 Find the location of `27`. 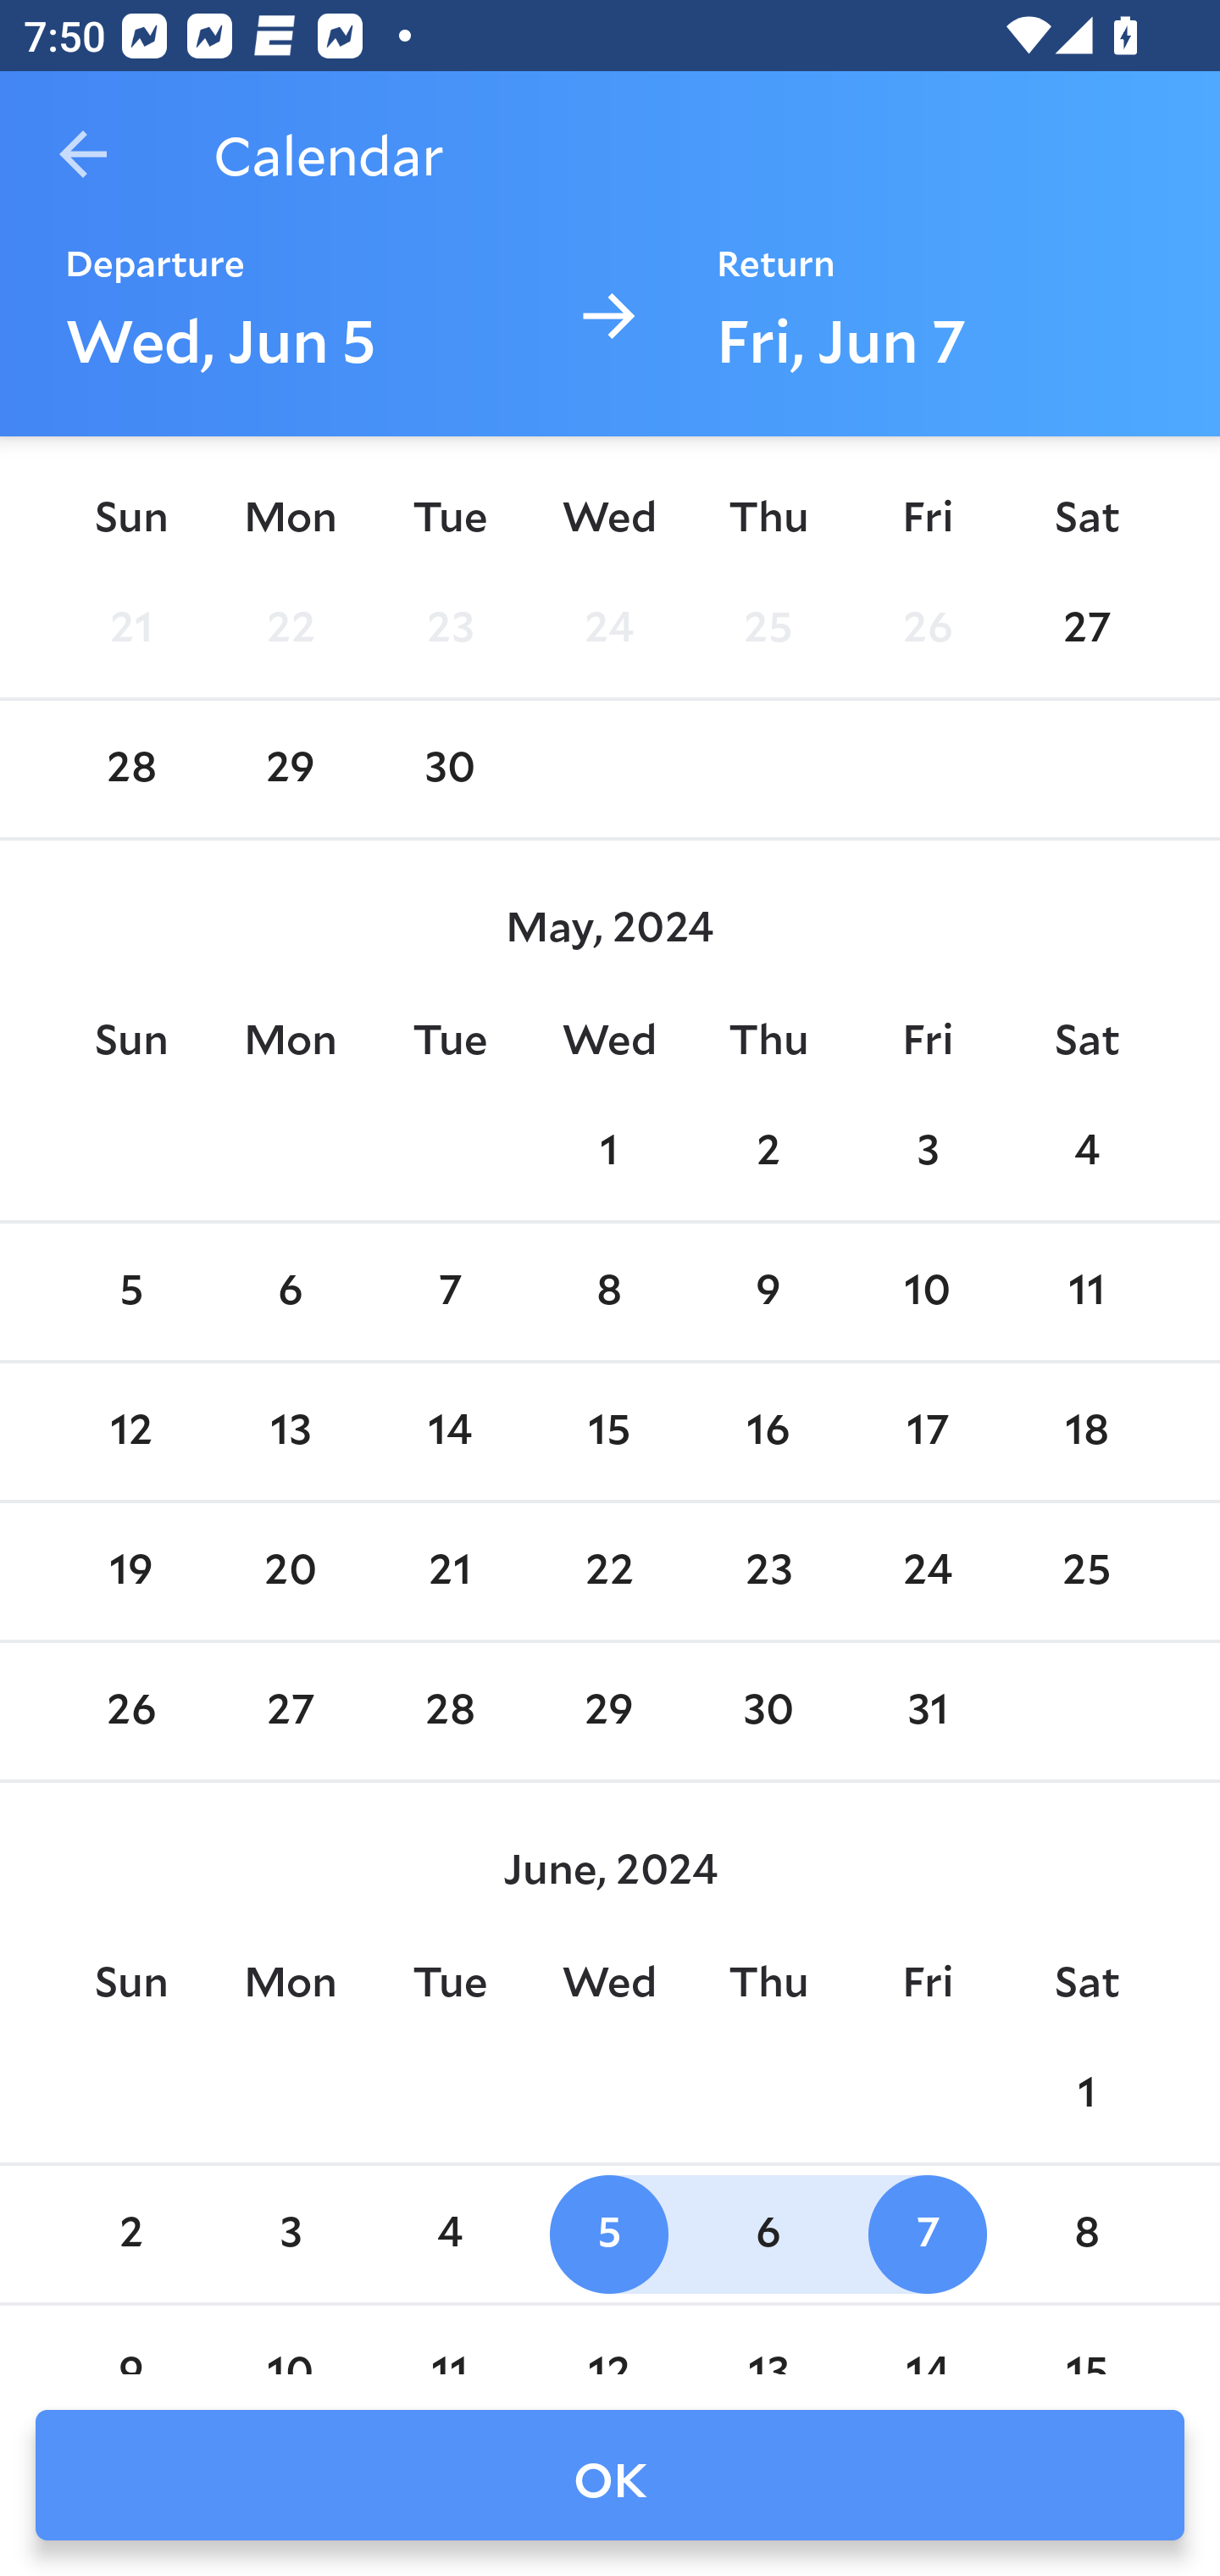

27 is located at coordinates (1086, 628).